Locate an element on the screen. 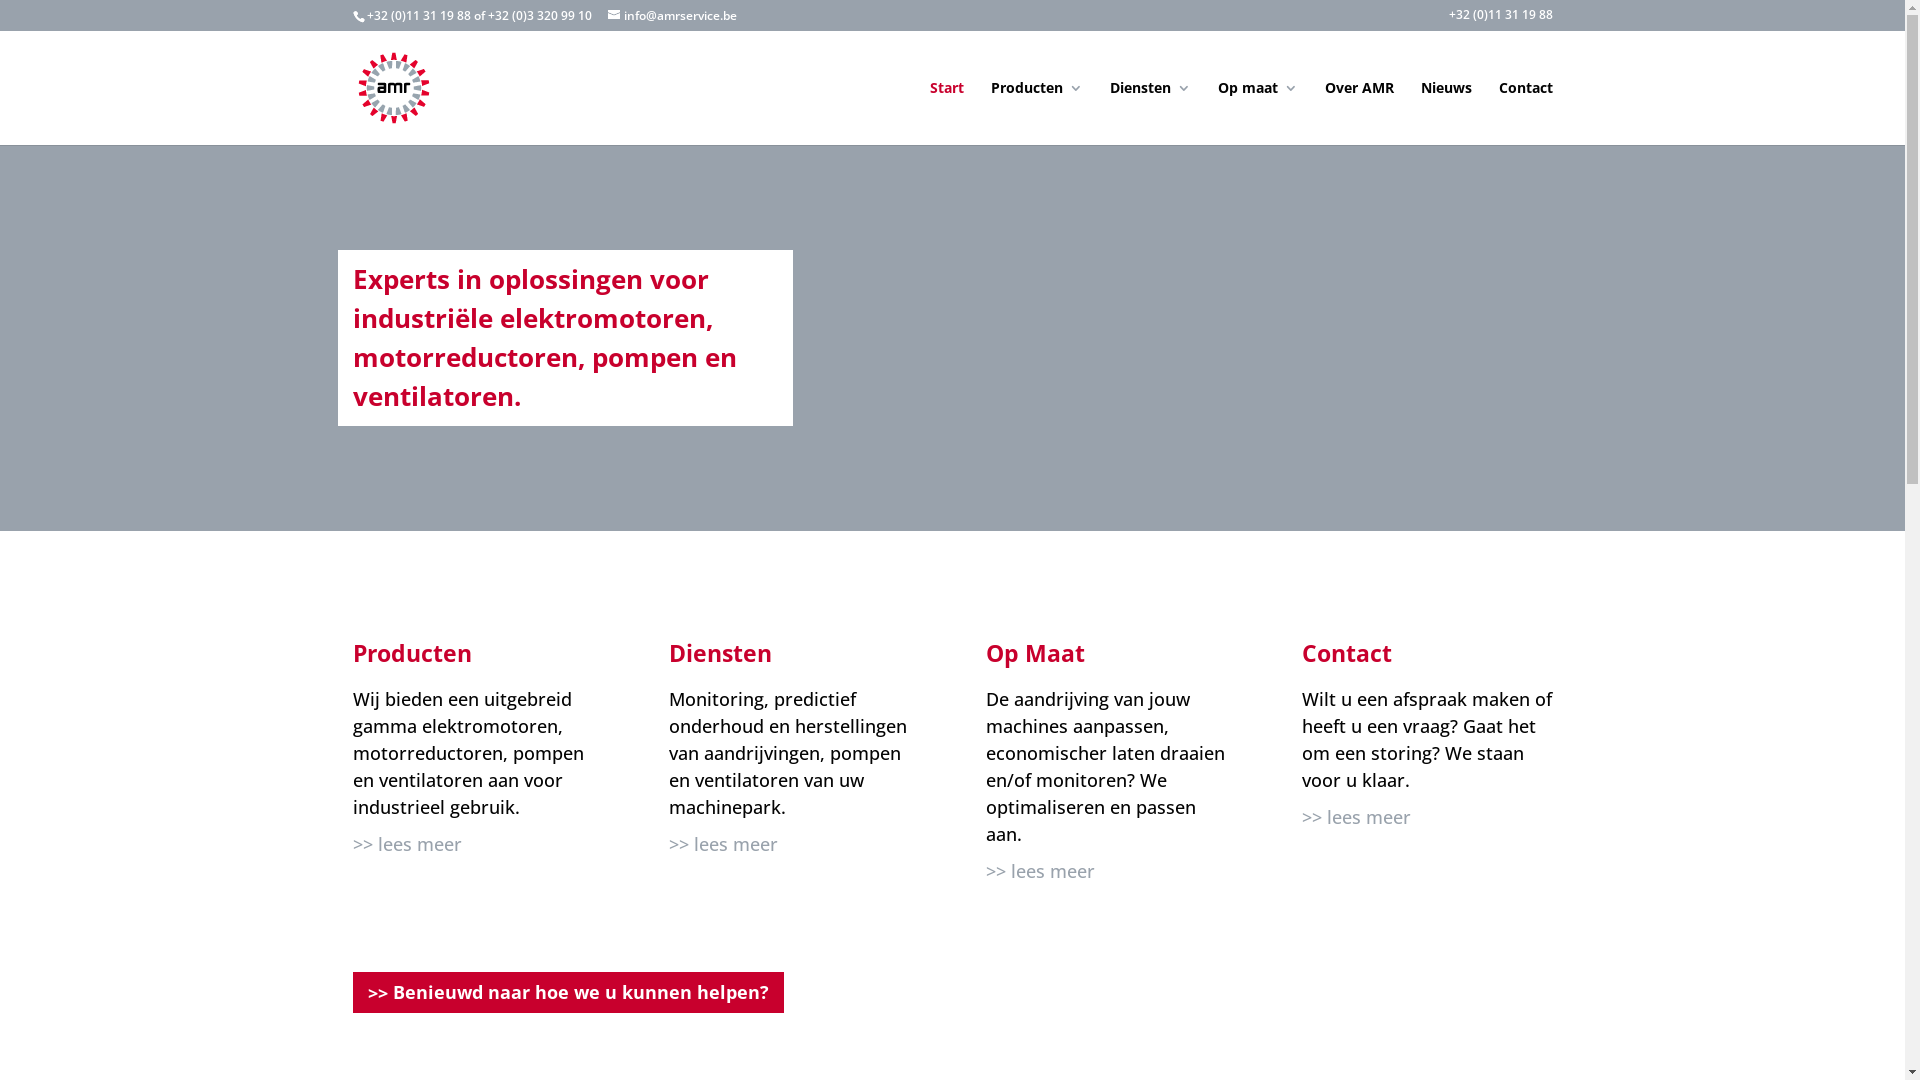 The image size is (1920, 1080). Producten is located at coordinates (1036, 113).